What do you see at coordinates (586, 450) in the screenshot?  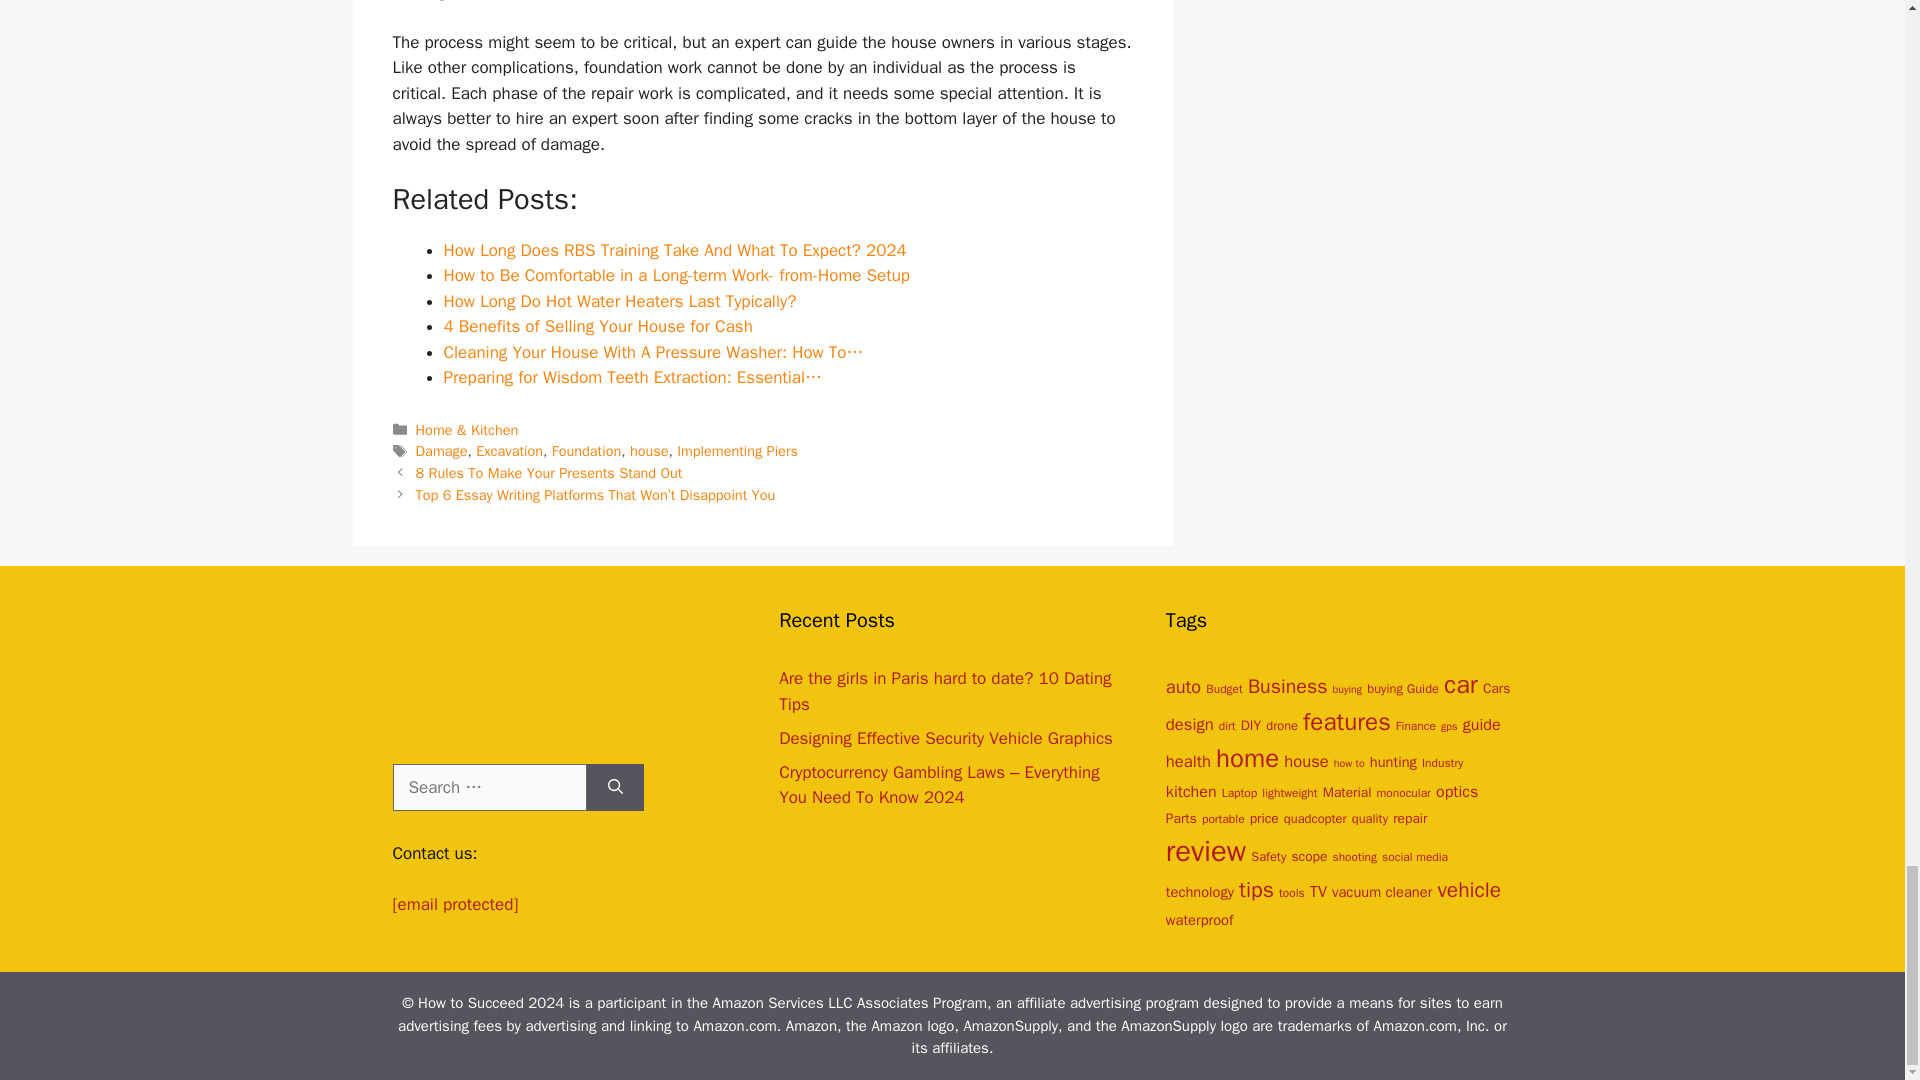 I see `Foundation` at bounding box center [586, 450].